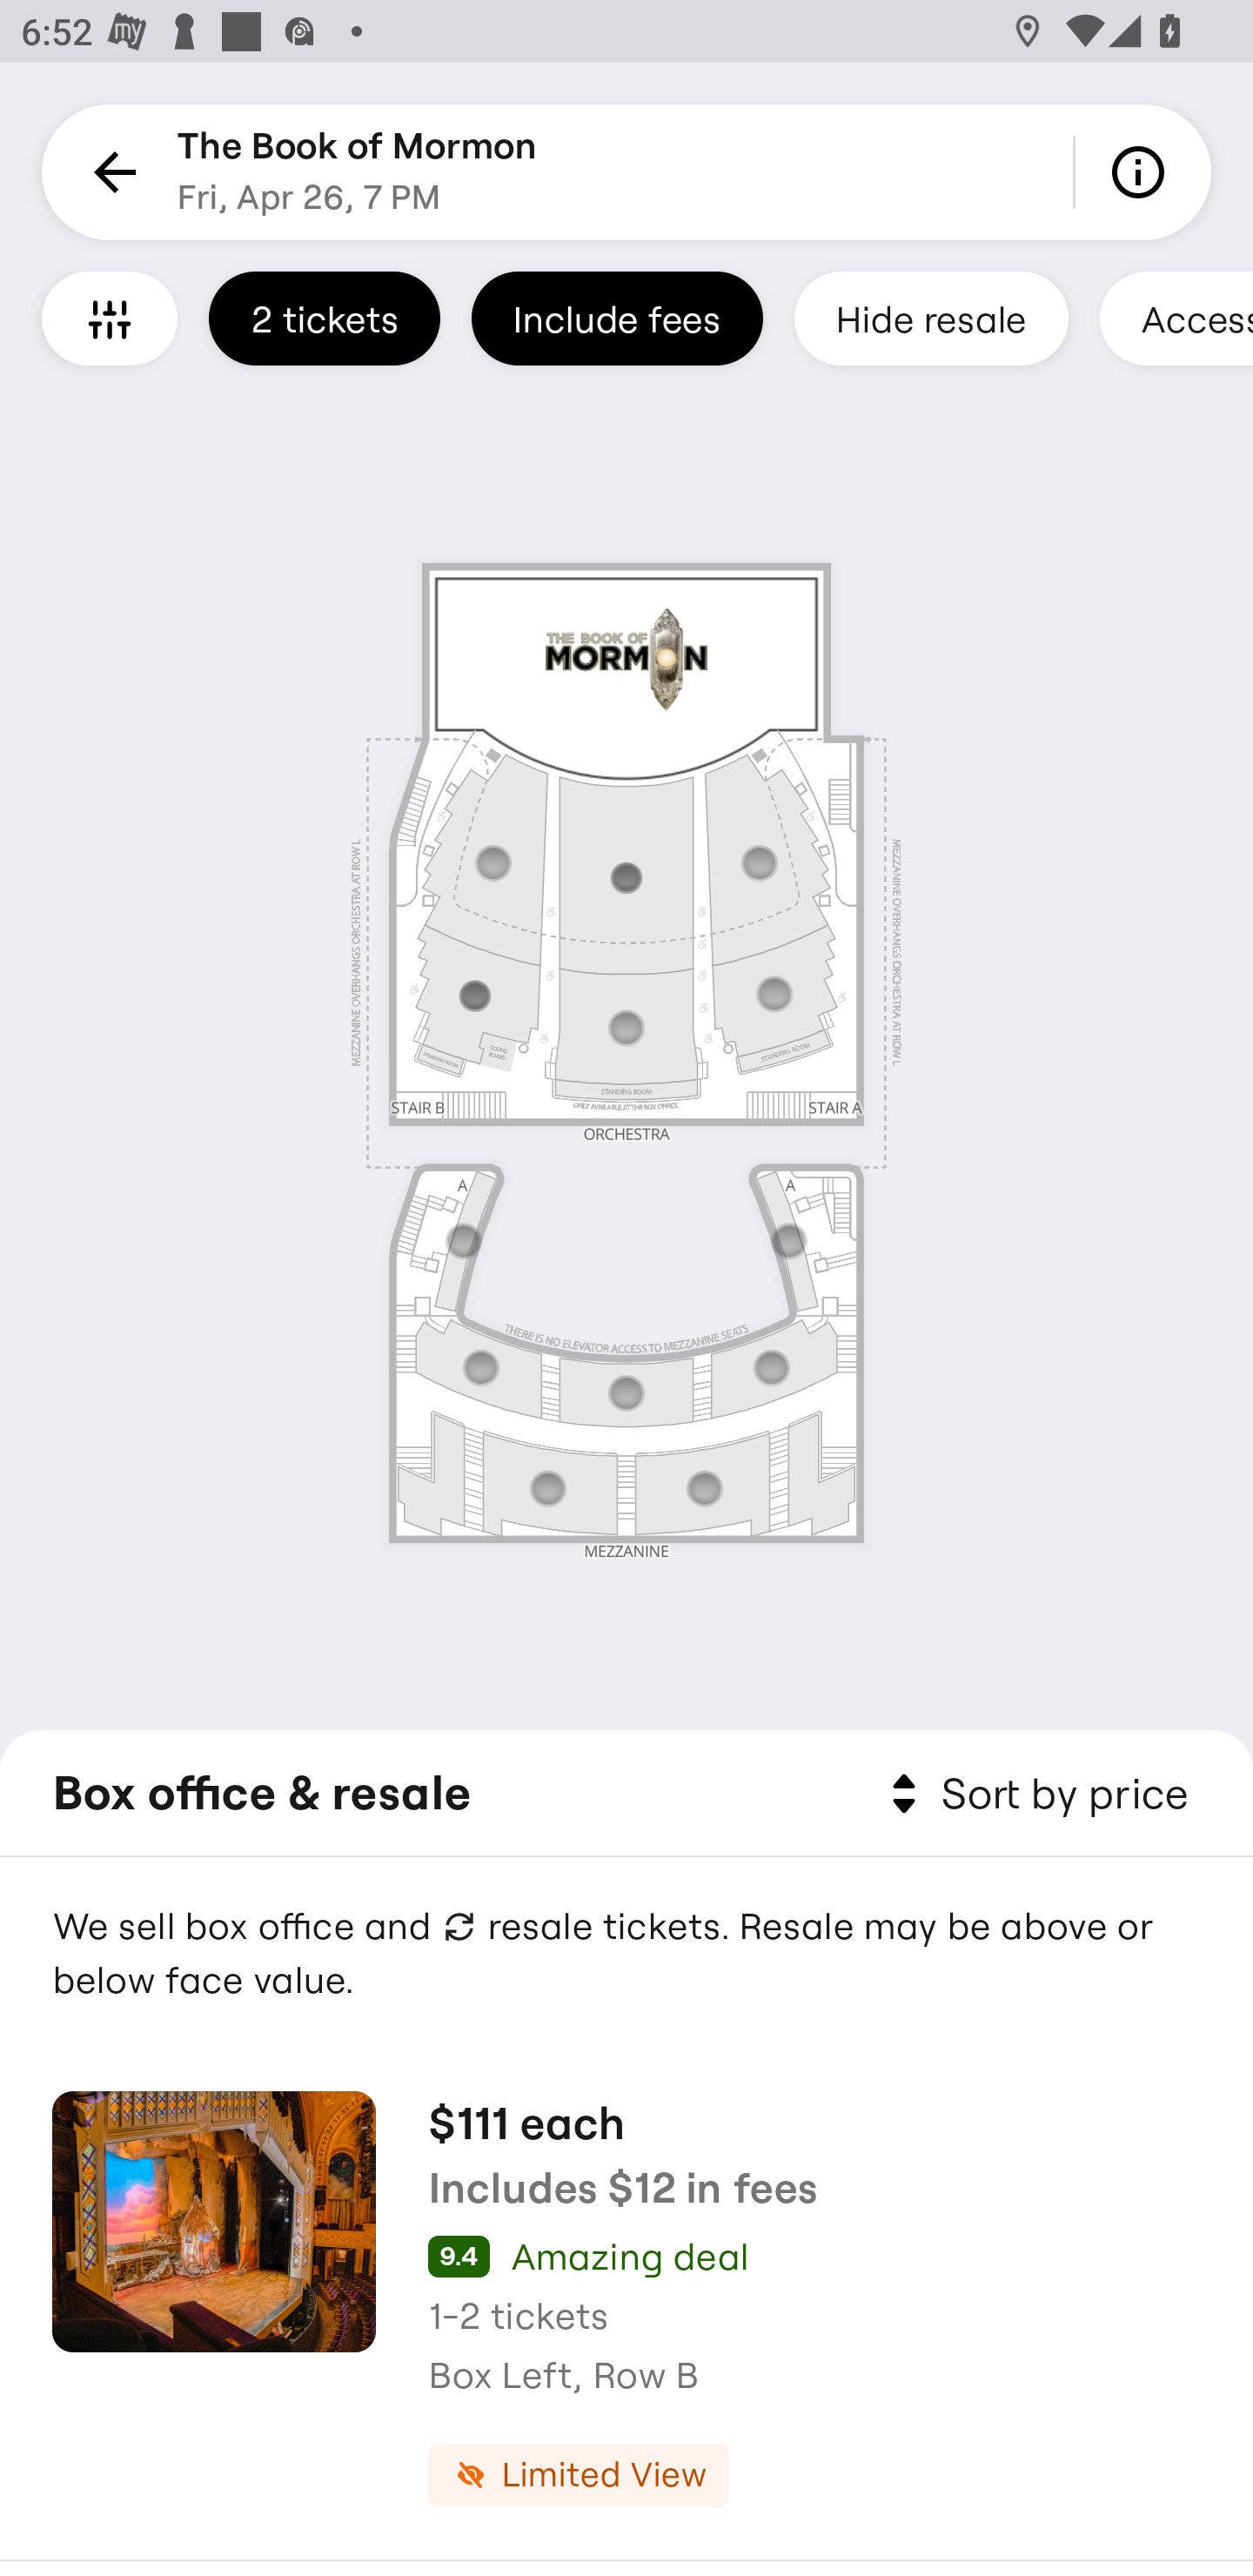 This screenshot has height=2576, width=1253. Describe the element at coordinates (110, 172) in the screenshot. I see `Back` at that location.